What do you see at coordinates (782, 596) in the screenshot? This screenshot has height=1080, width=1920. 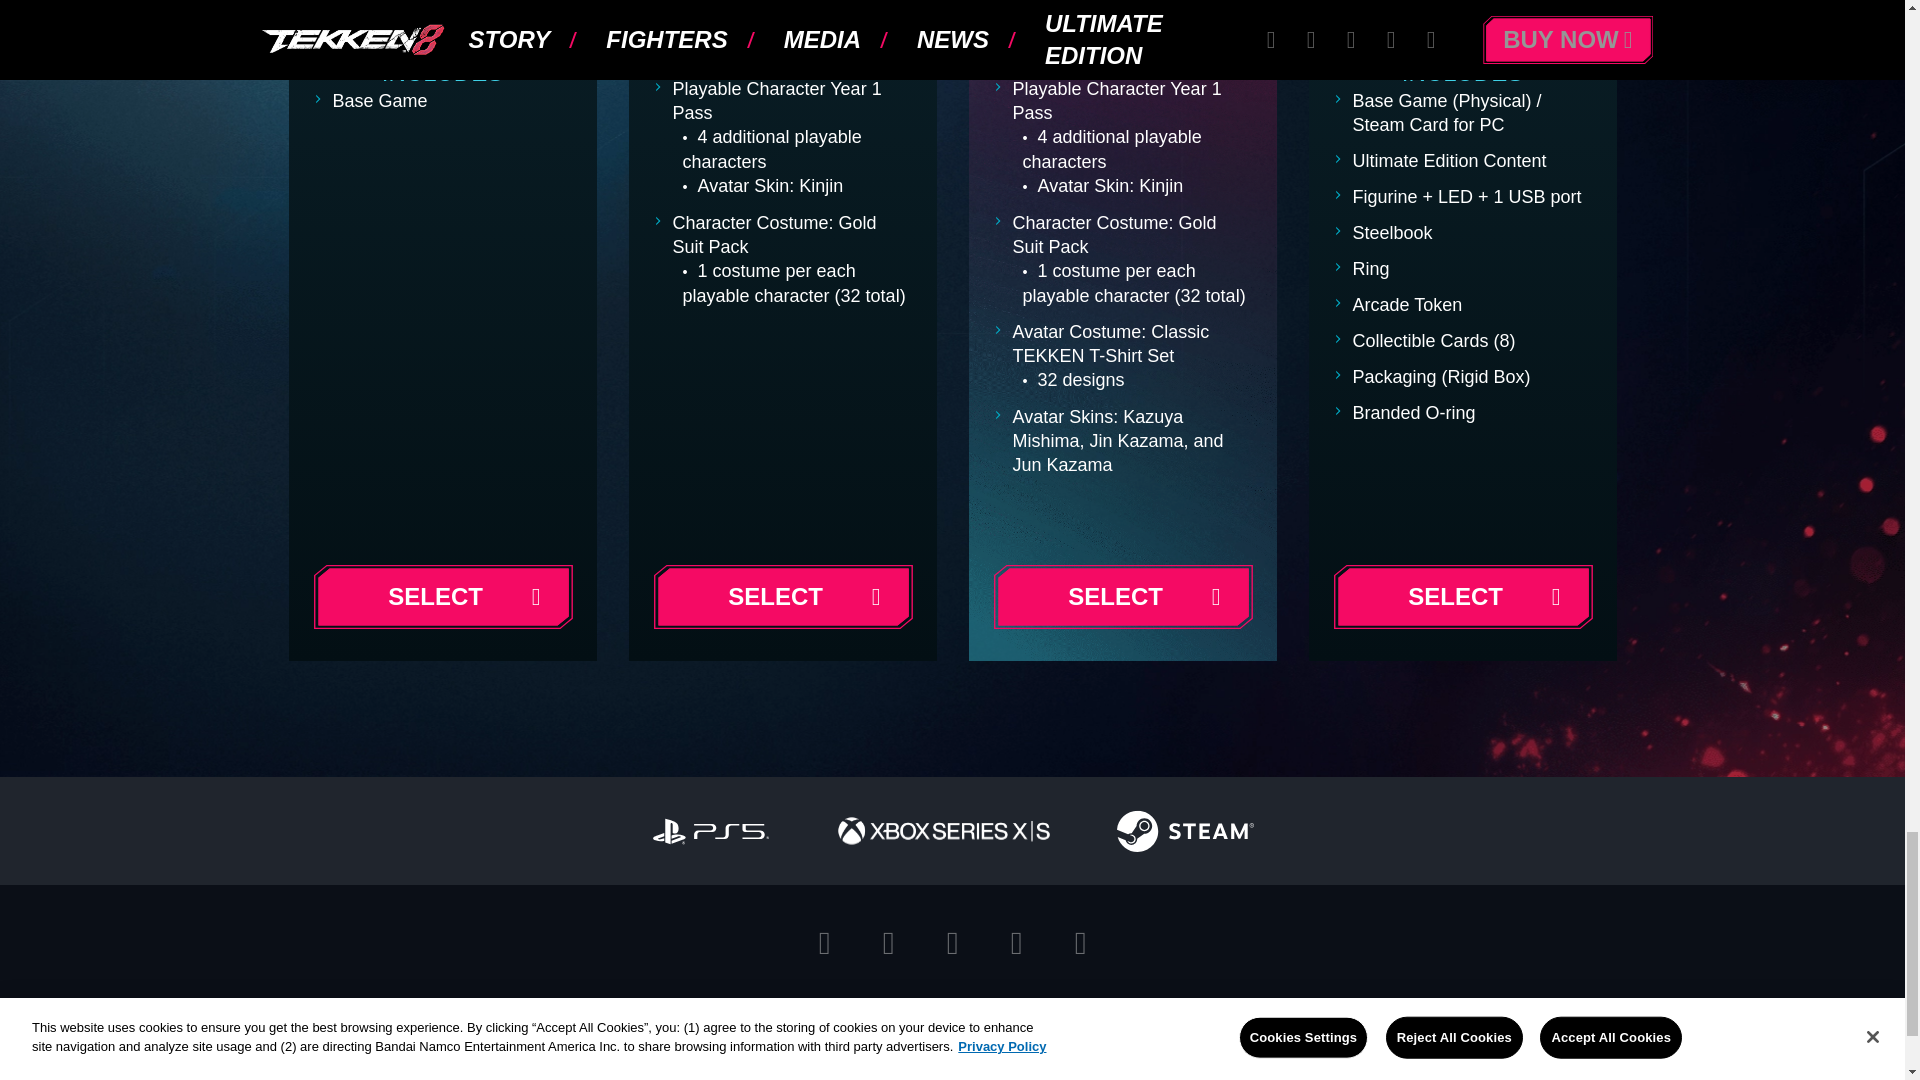 I see `SELECT` at bounding box center [782, 596].